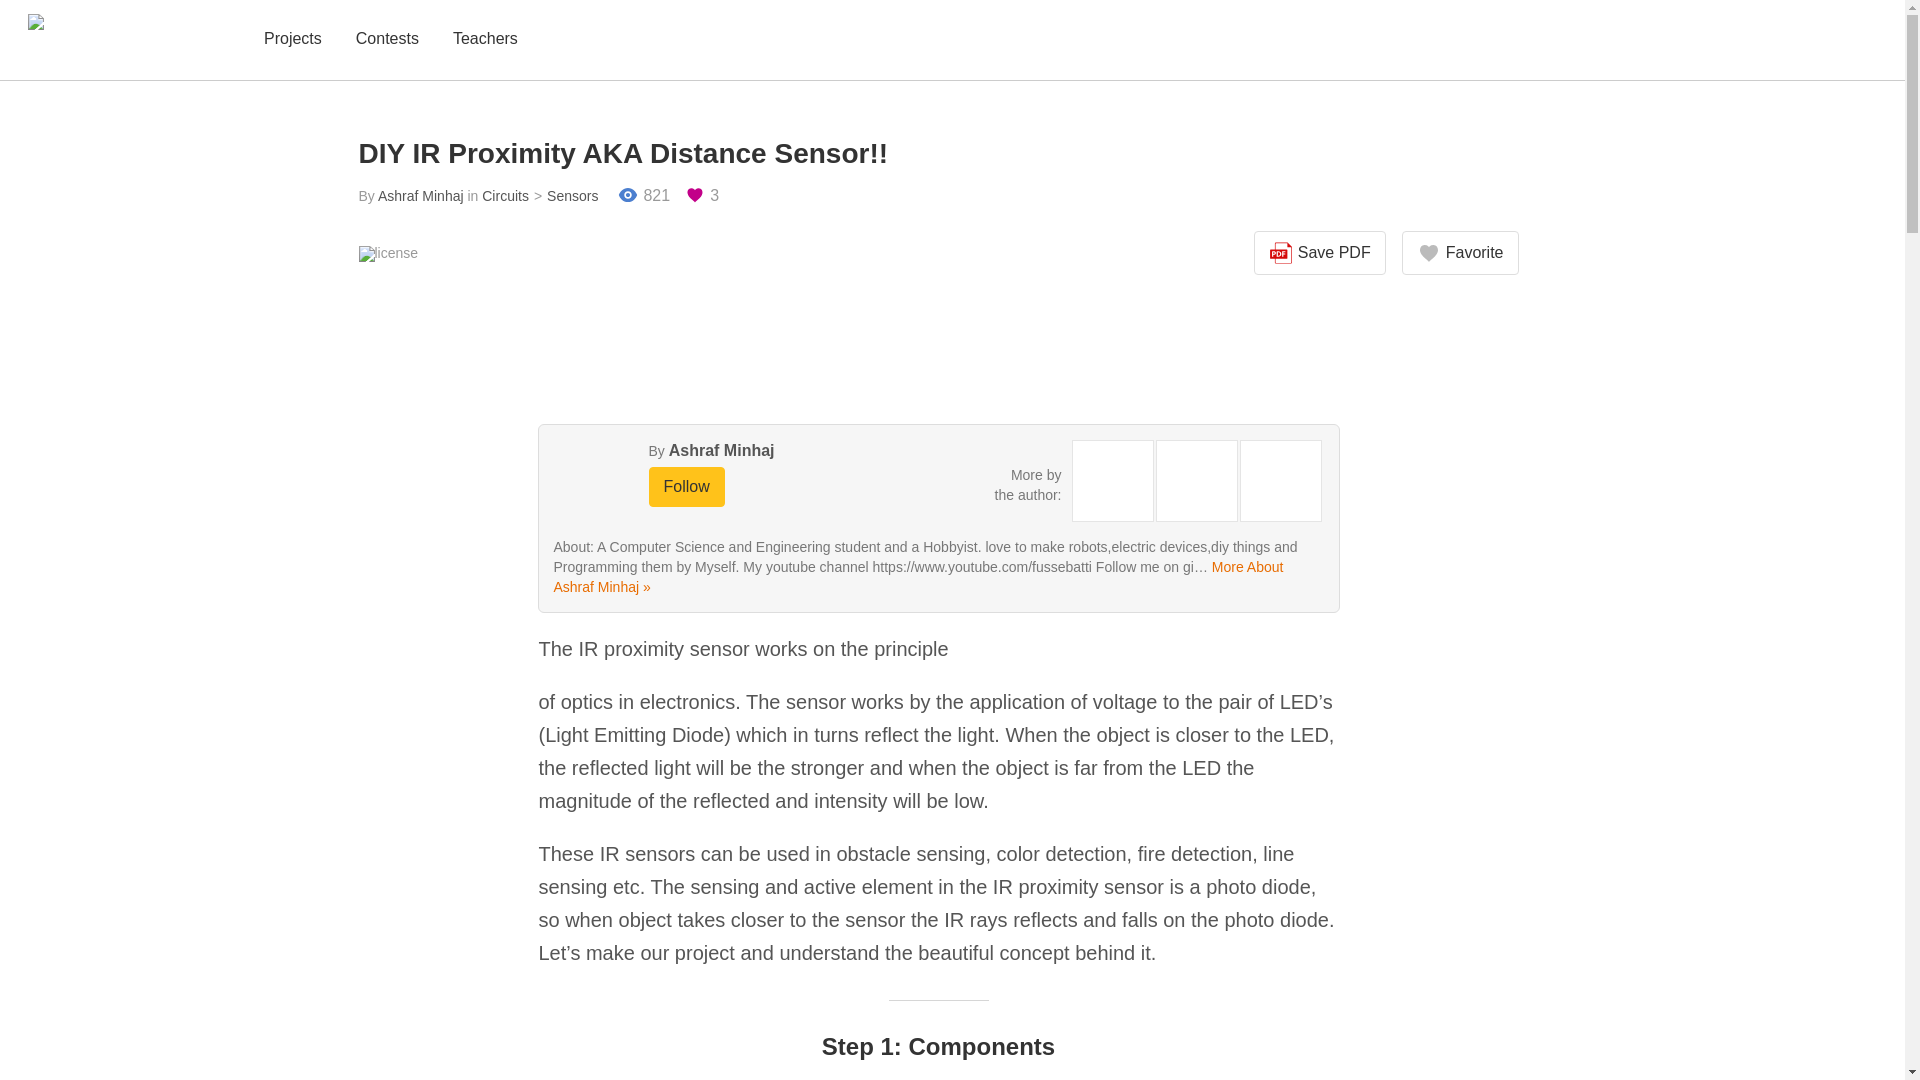 The width and height of the screenshot is (1920, 1080). Describe the element at coordinates (722, 450) in the screenshot. I see `Ashraf Minhaj` at that location.